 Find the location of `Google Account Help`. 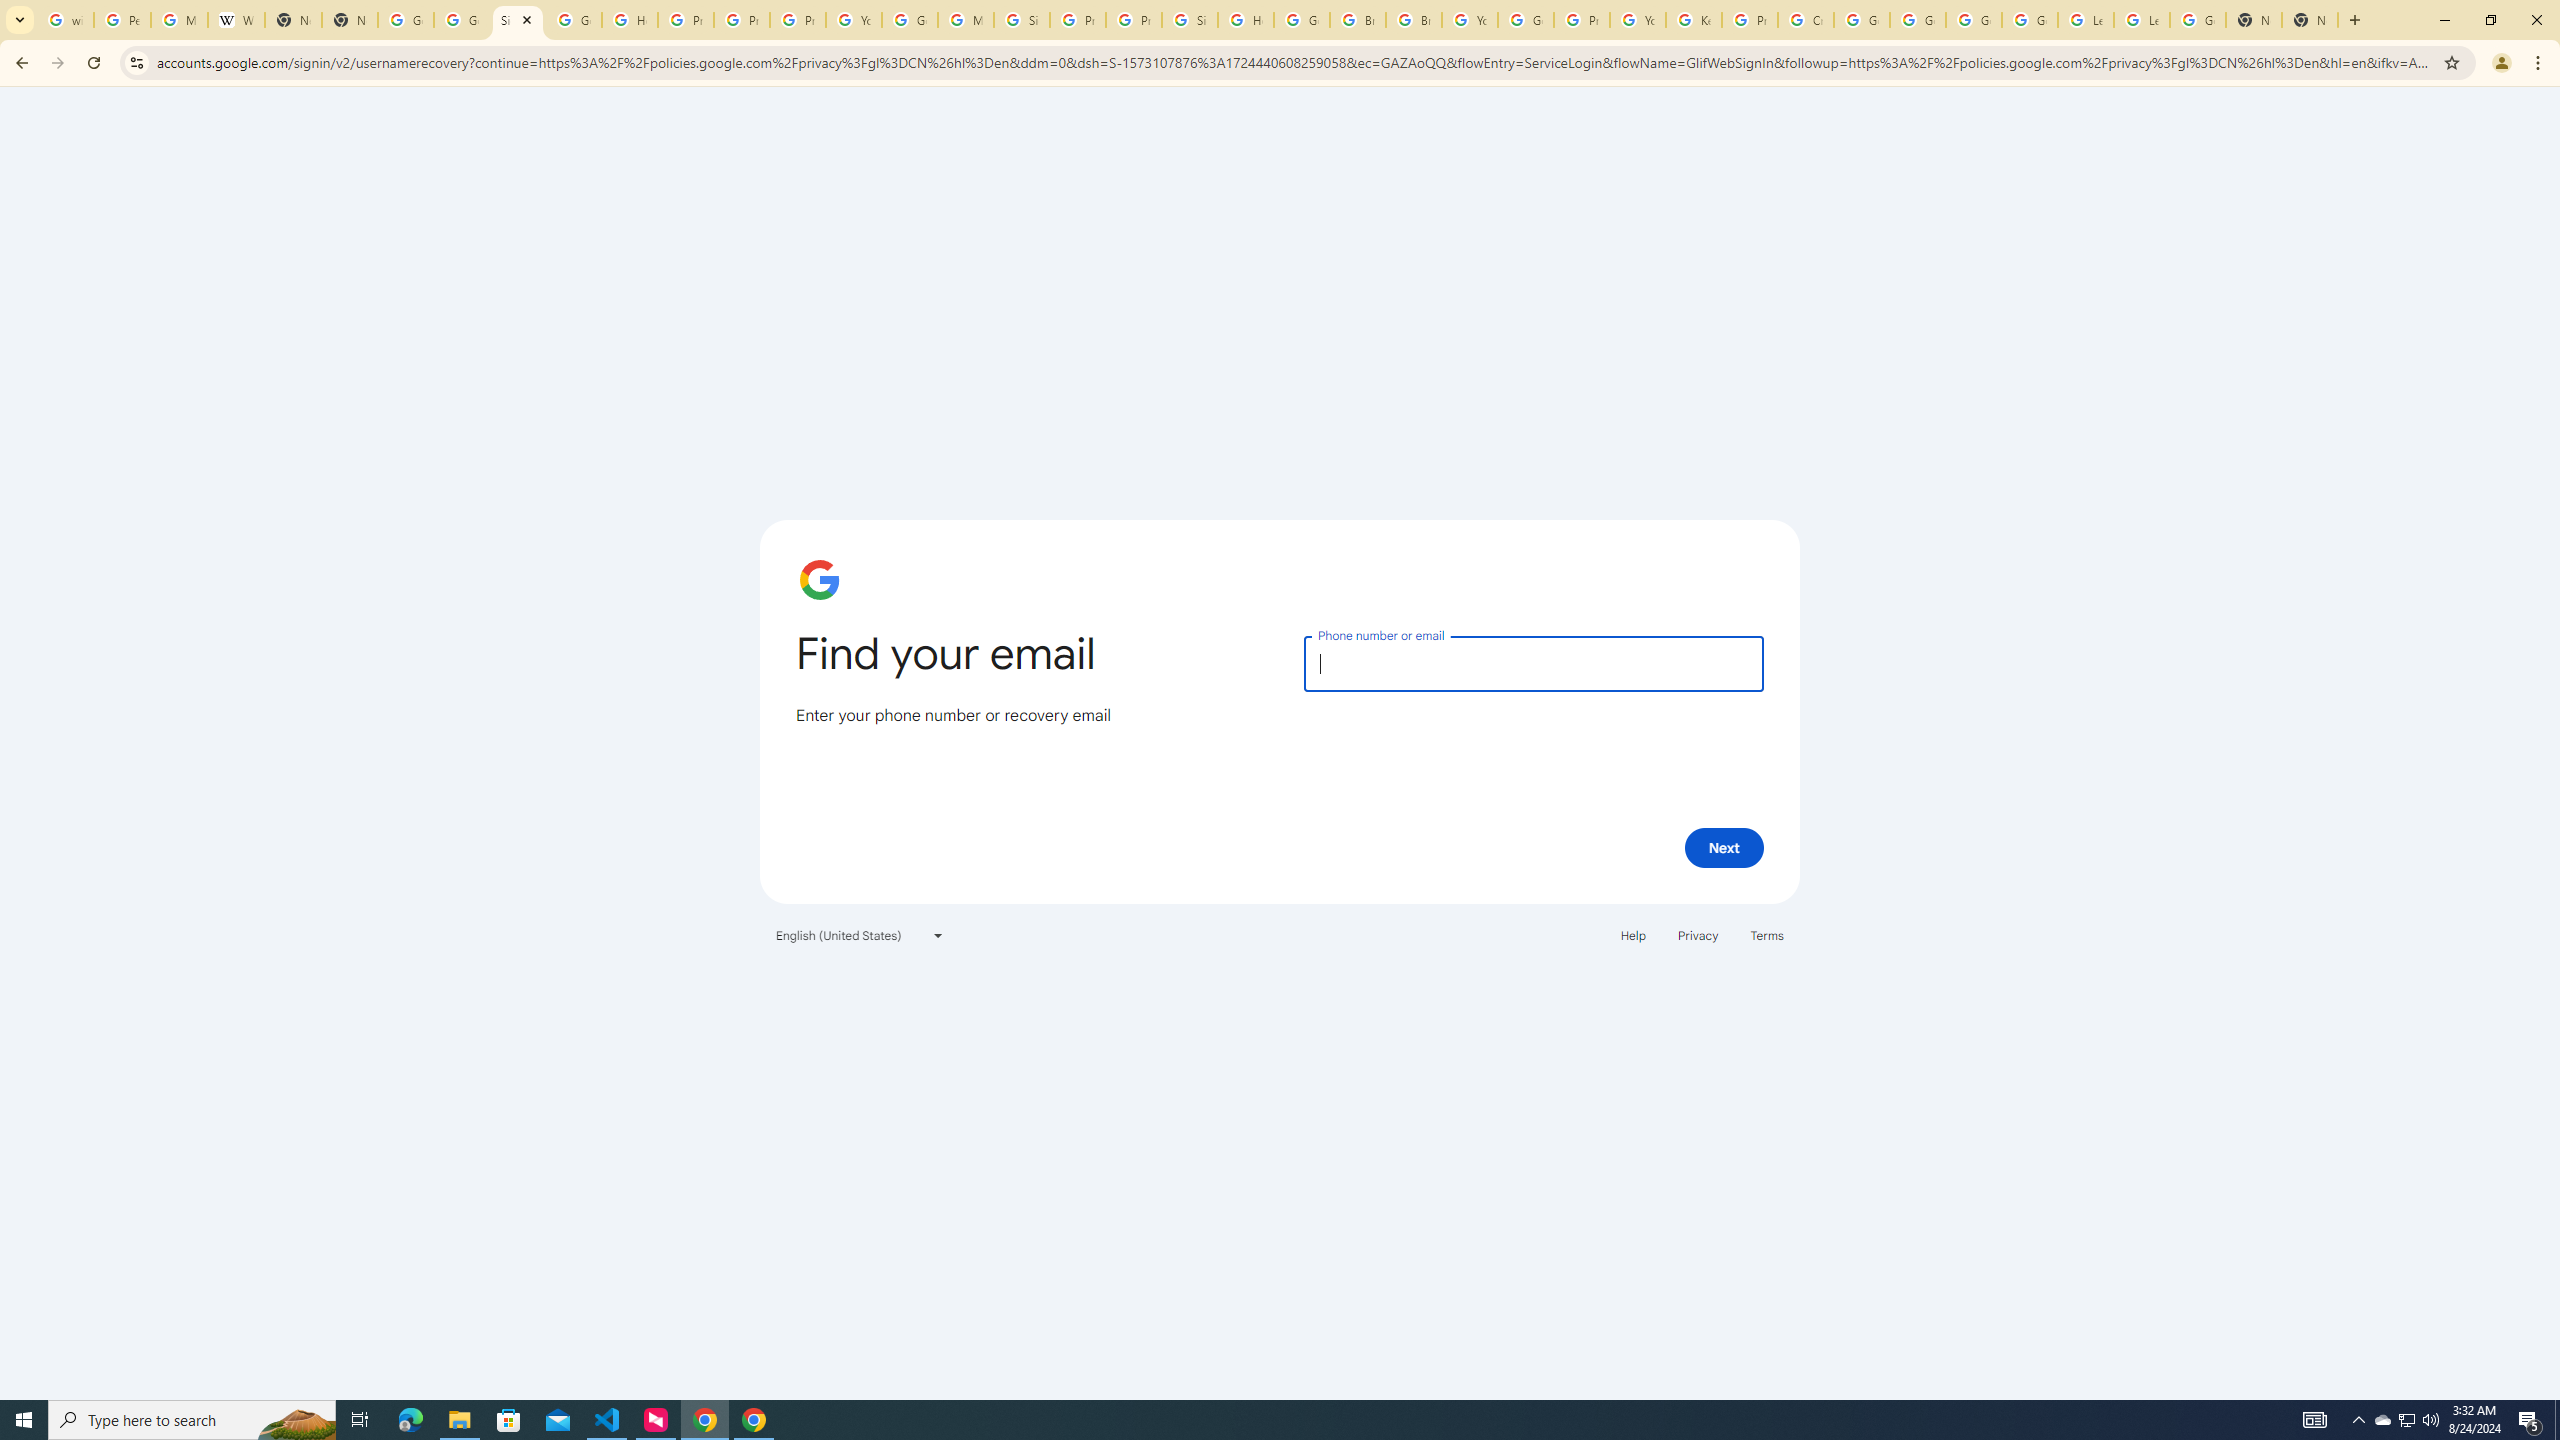

Google Account Help is located at coordinates (1862, 20).